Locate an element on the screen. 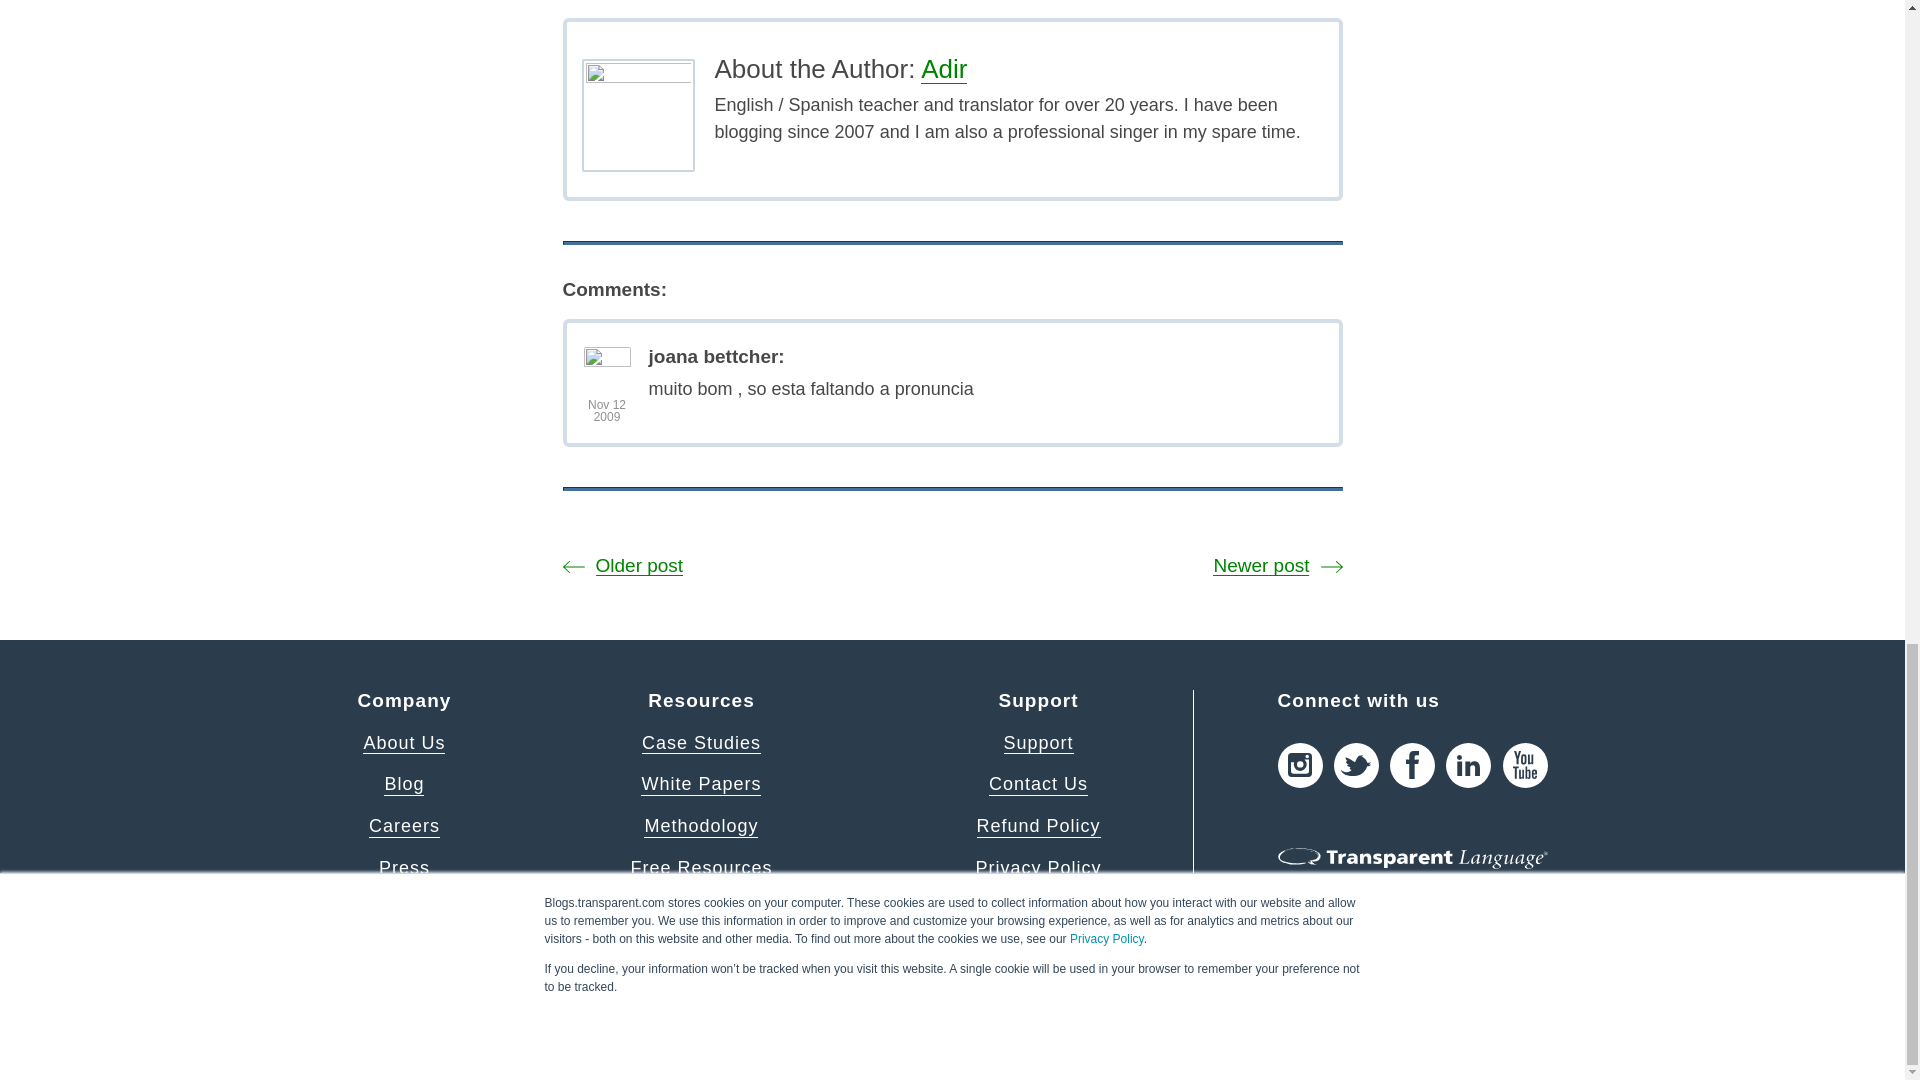 This screenshot has width=1920, height=1080. Twitter is located at coordinates (1356, 766).